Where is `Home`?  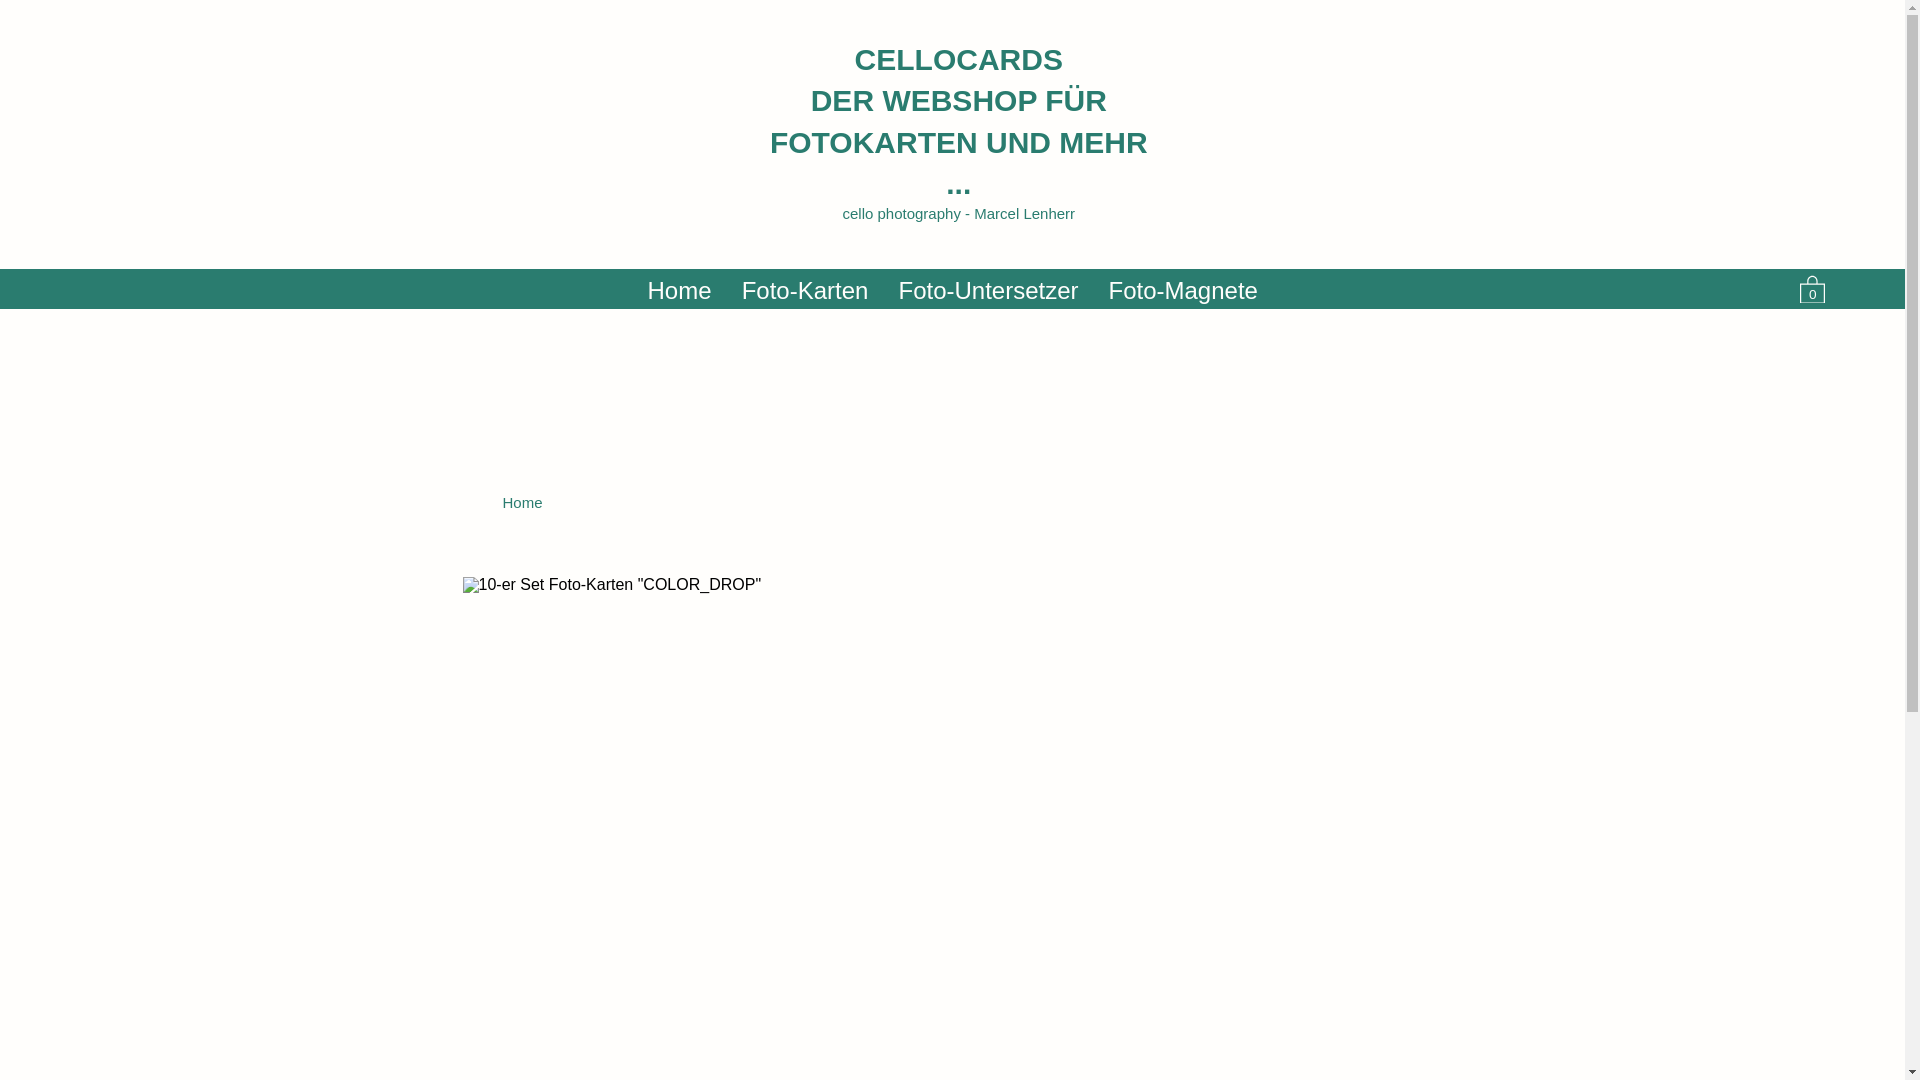
Home is located at coordinates (522, 502).